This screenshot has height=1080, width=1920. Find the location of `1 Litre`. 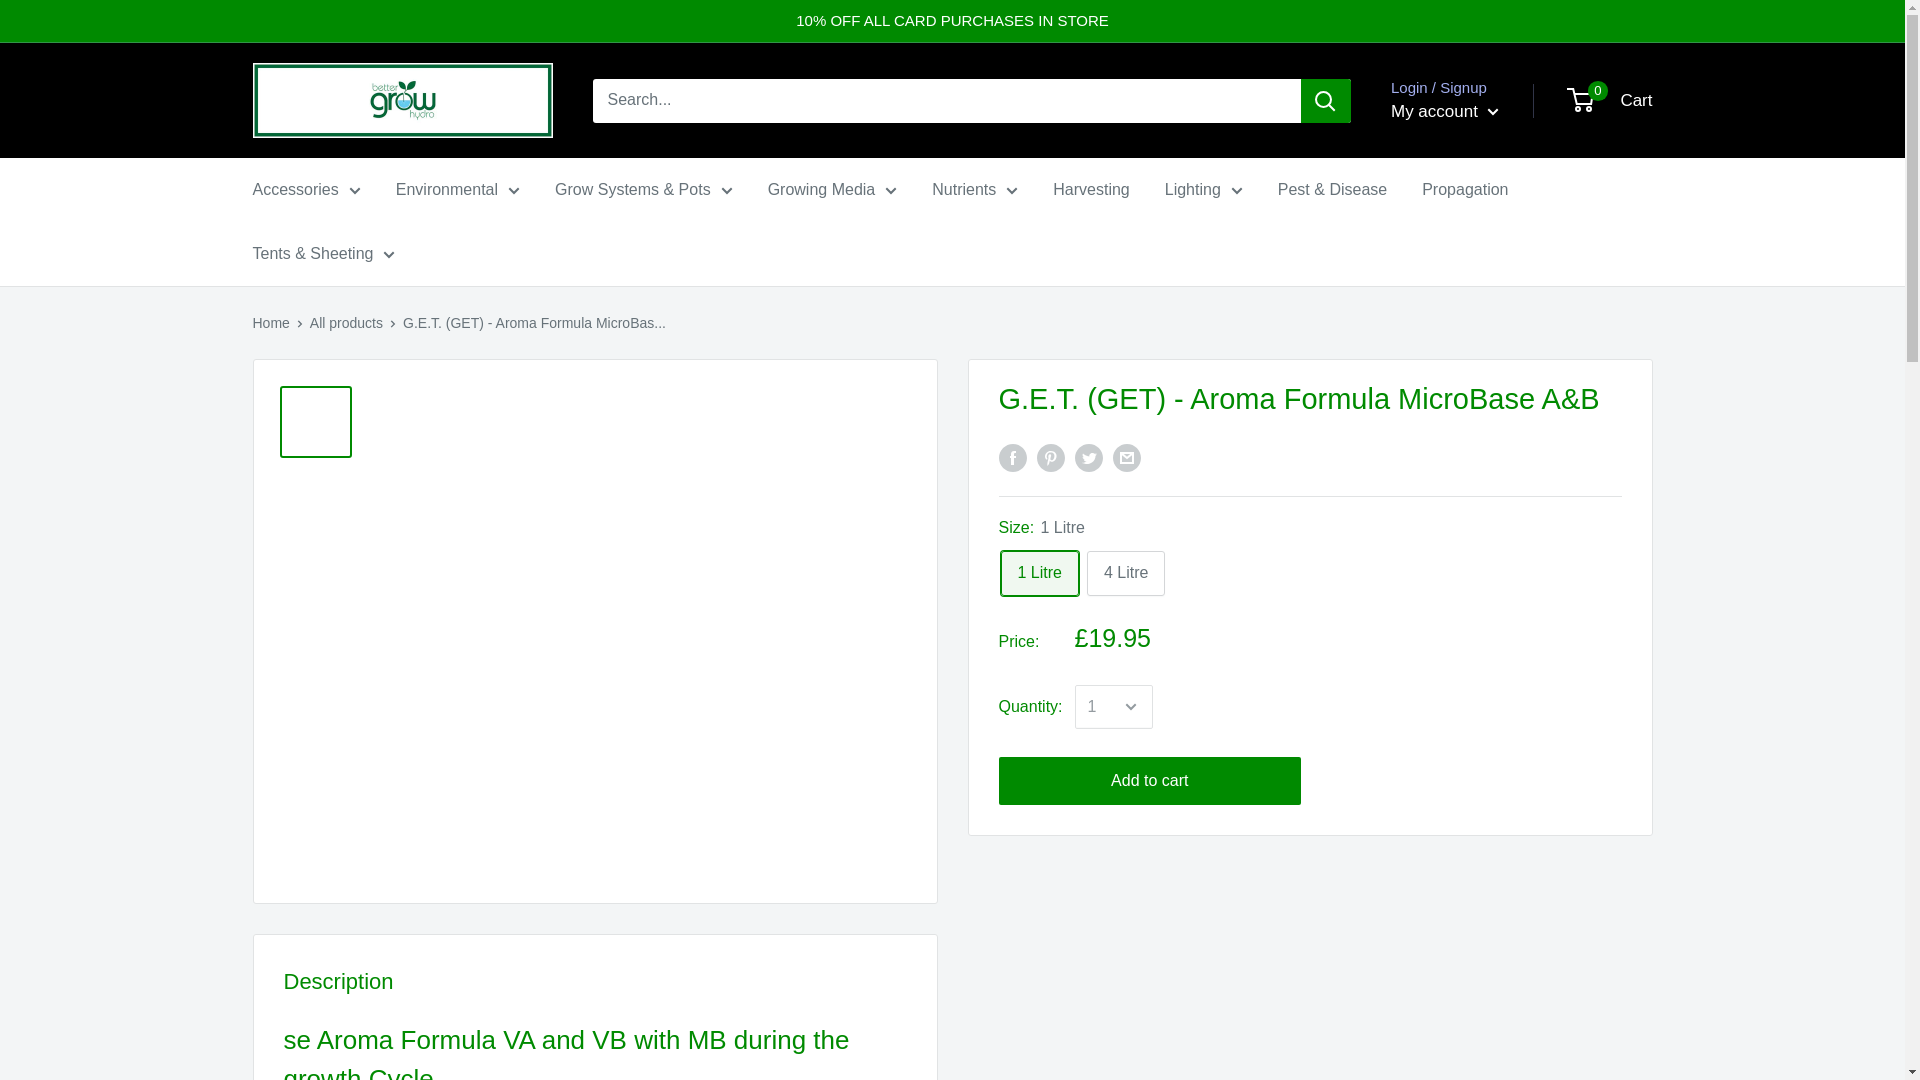

1 Litre is located at coordinates (1038, 573).